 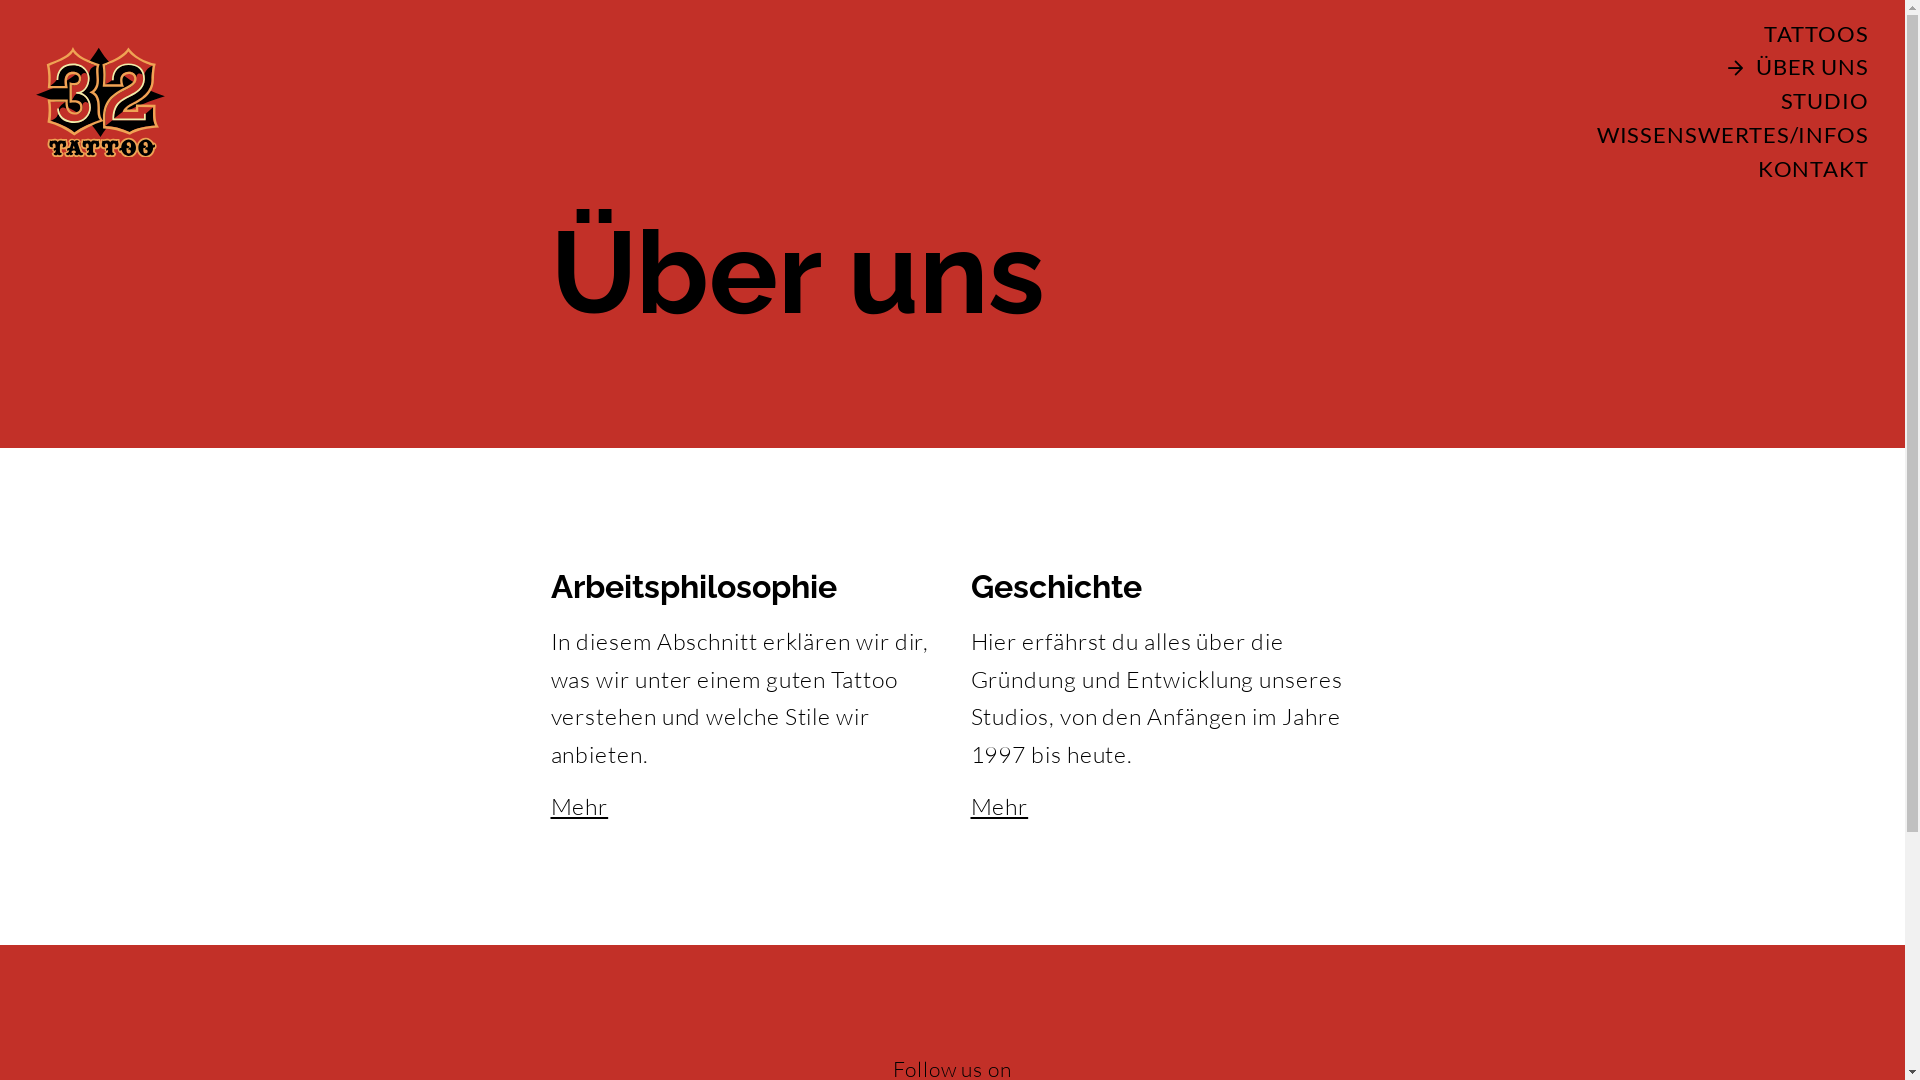 I want to click on KONTAKT, so click(x=1790, y=170).